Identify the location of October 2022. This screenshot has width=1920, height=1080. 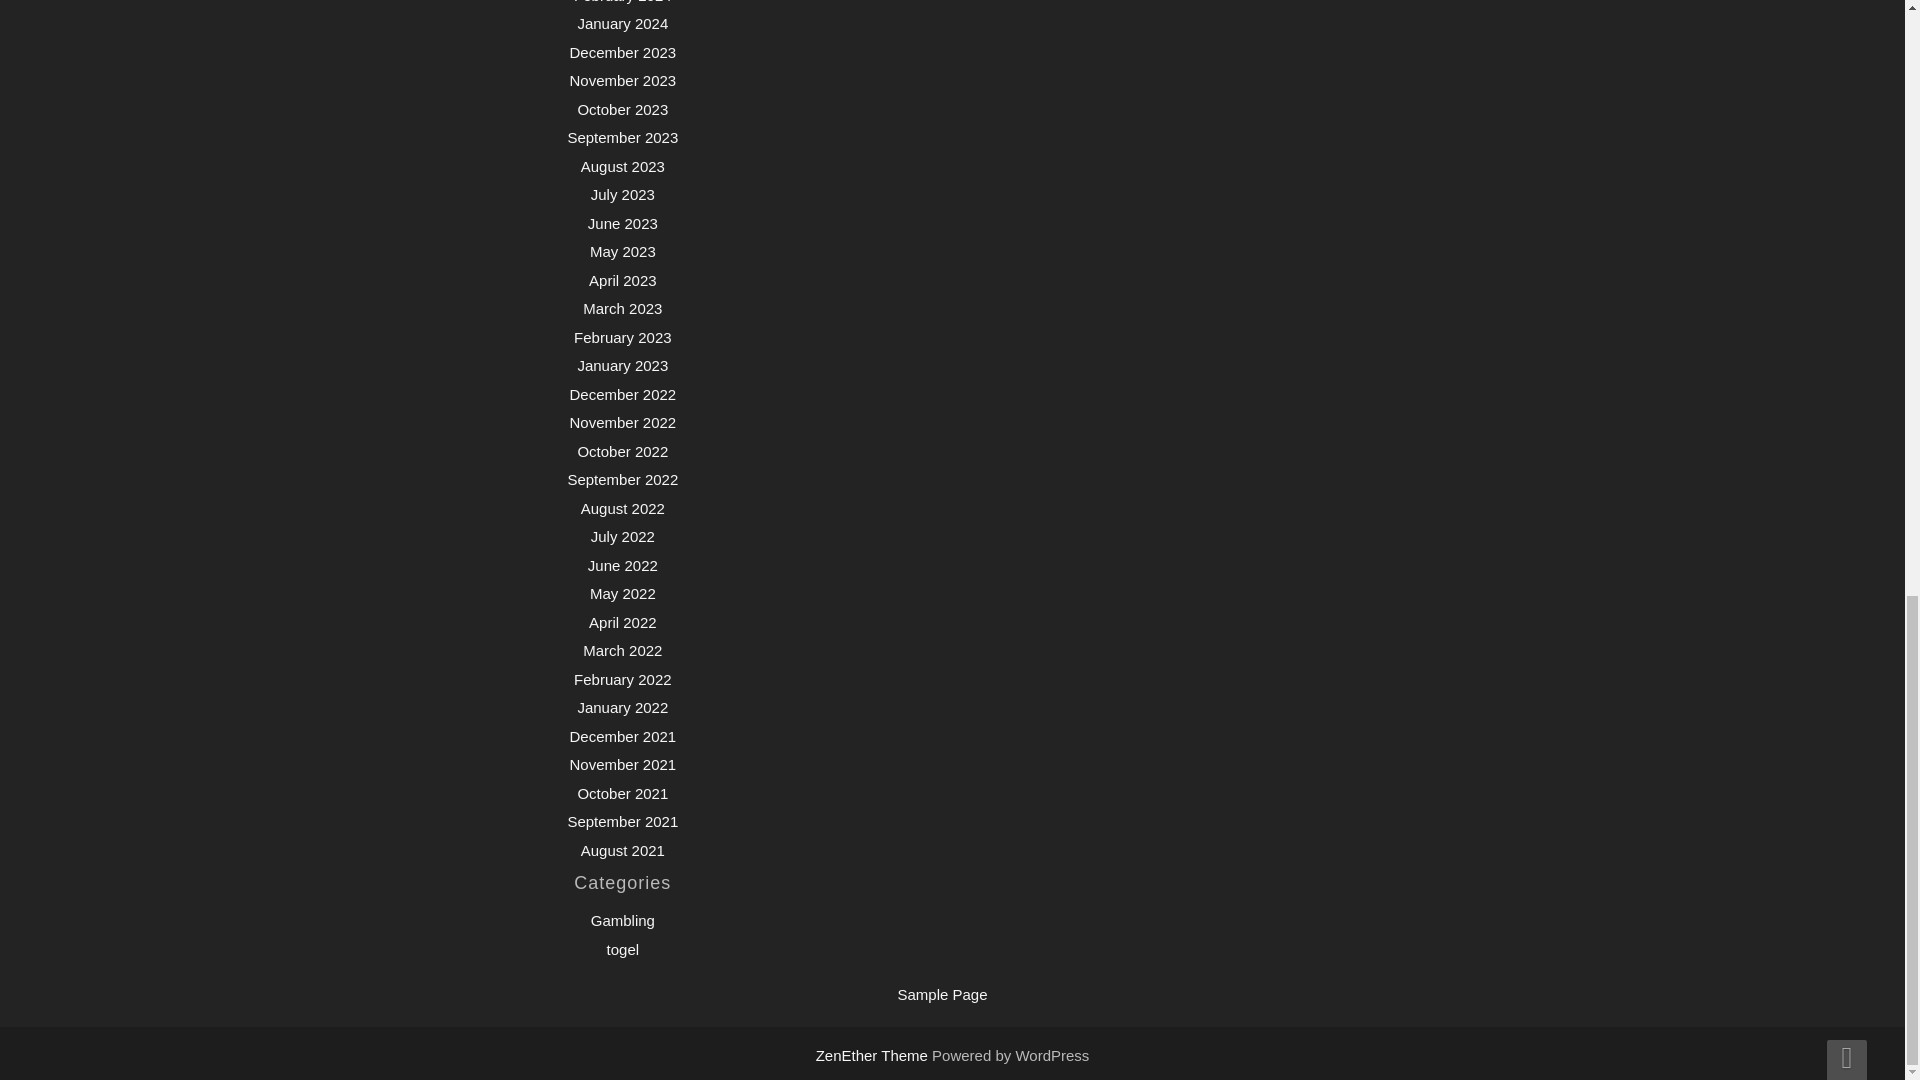
(622, 451).